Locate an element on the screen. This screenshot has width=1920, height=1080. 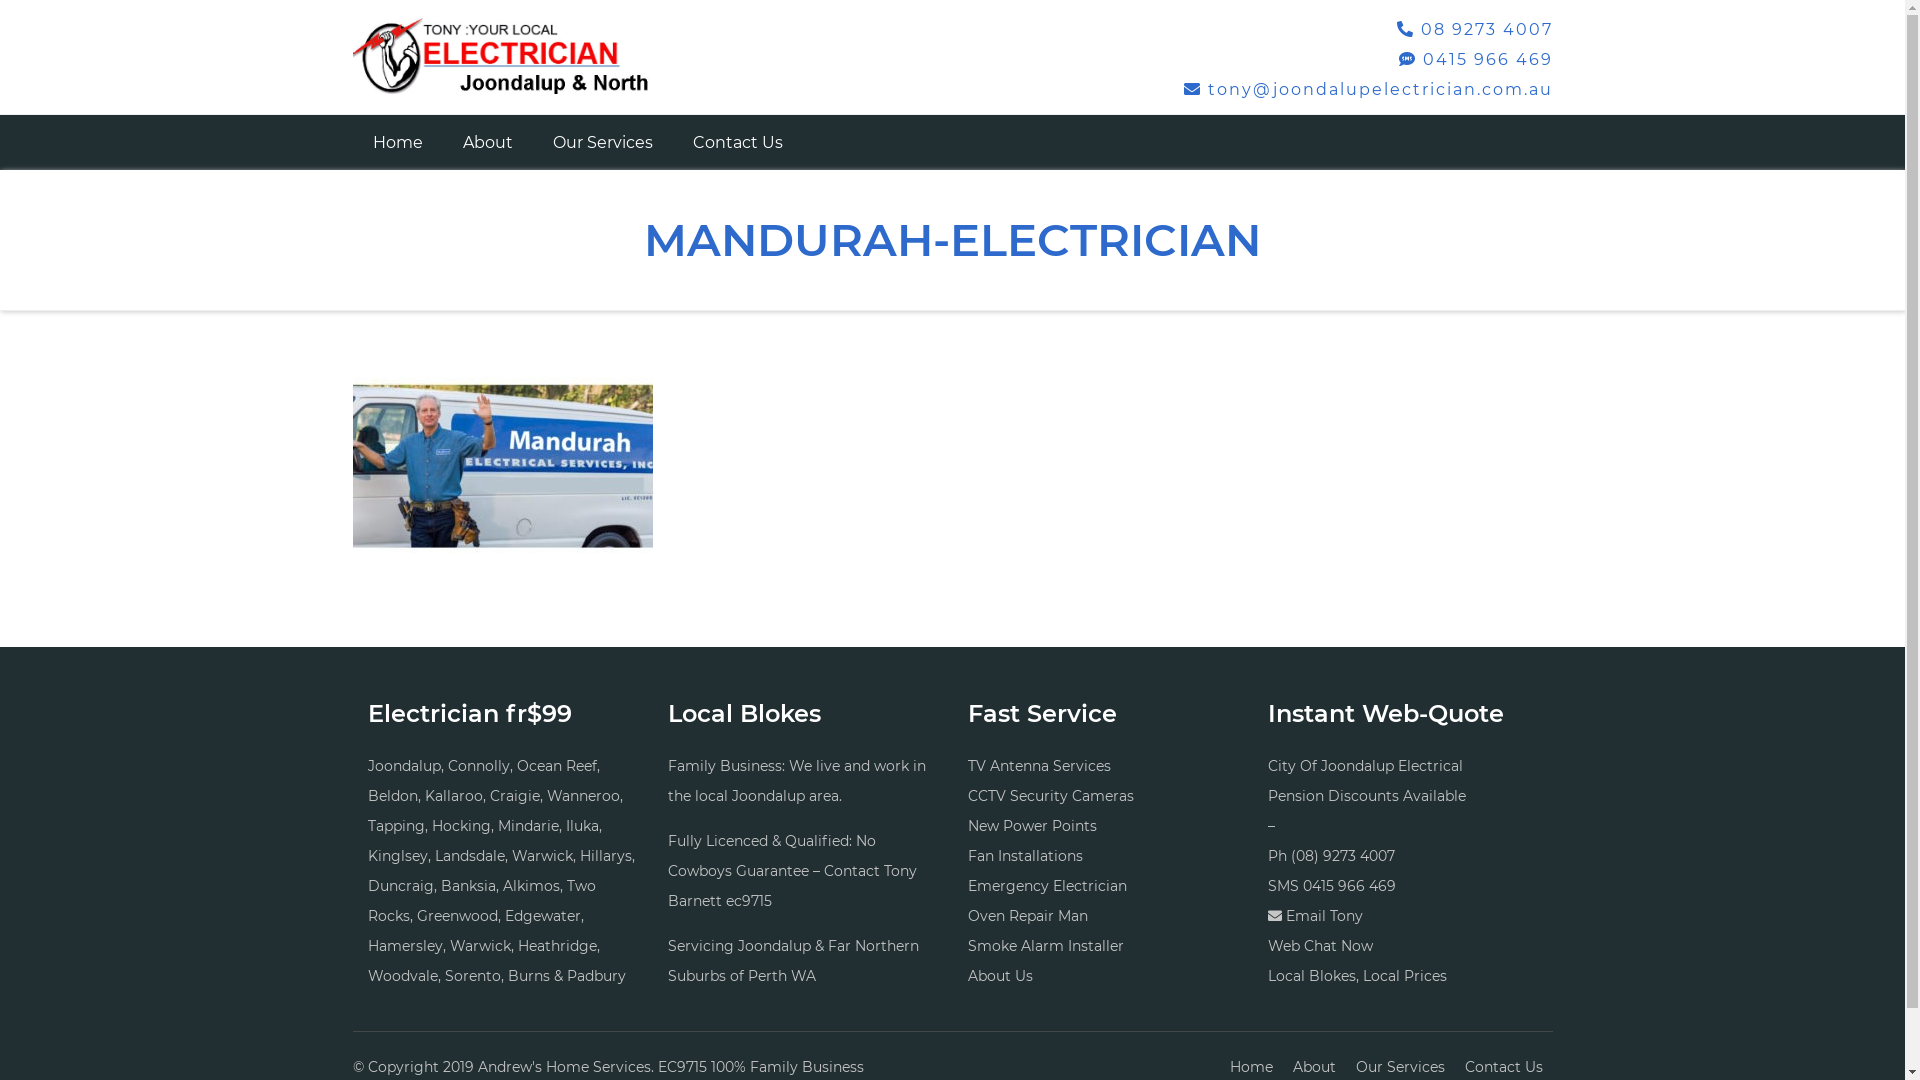
Contact Us is located at coordinates (737, 142).